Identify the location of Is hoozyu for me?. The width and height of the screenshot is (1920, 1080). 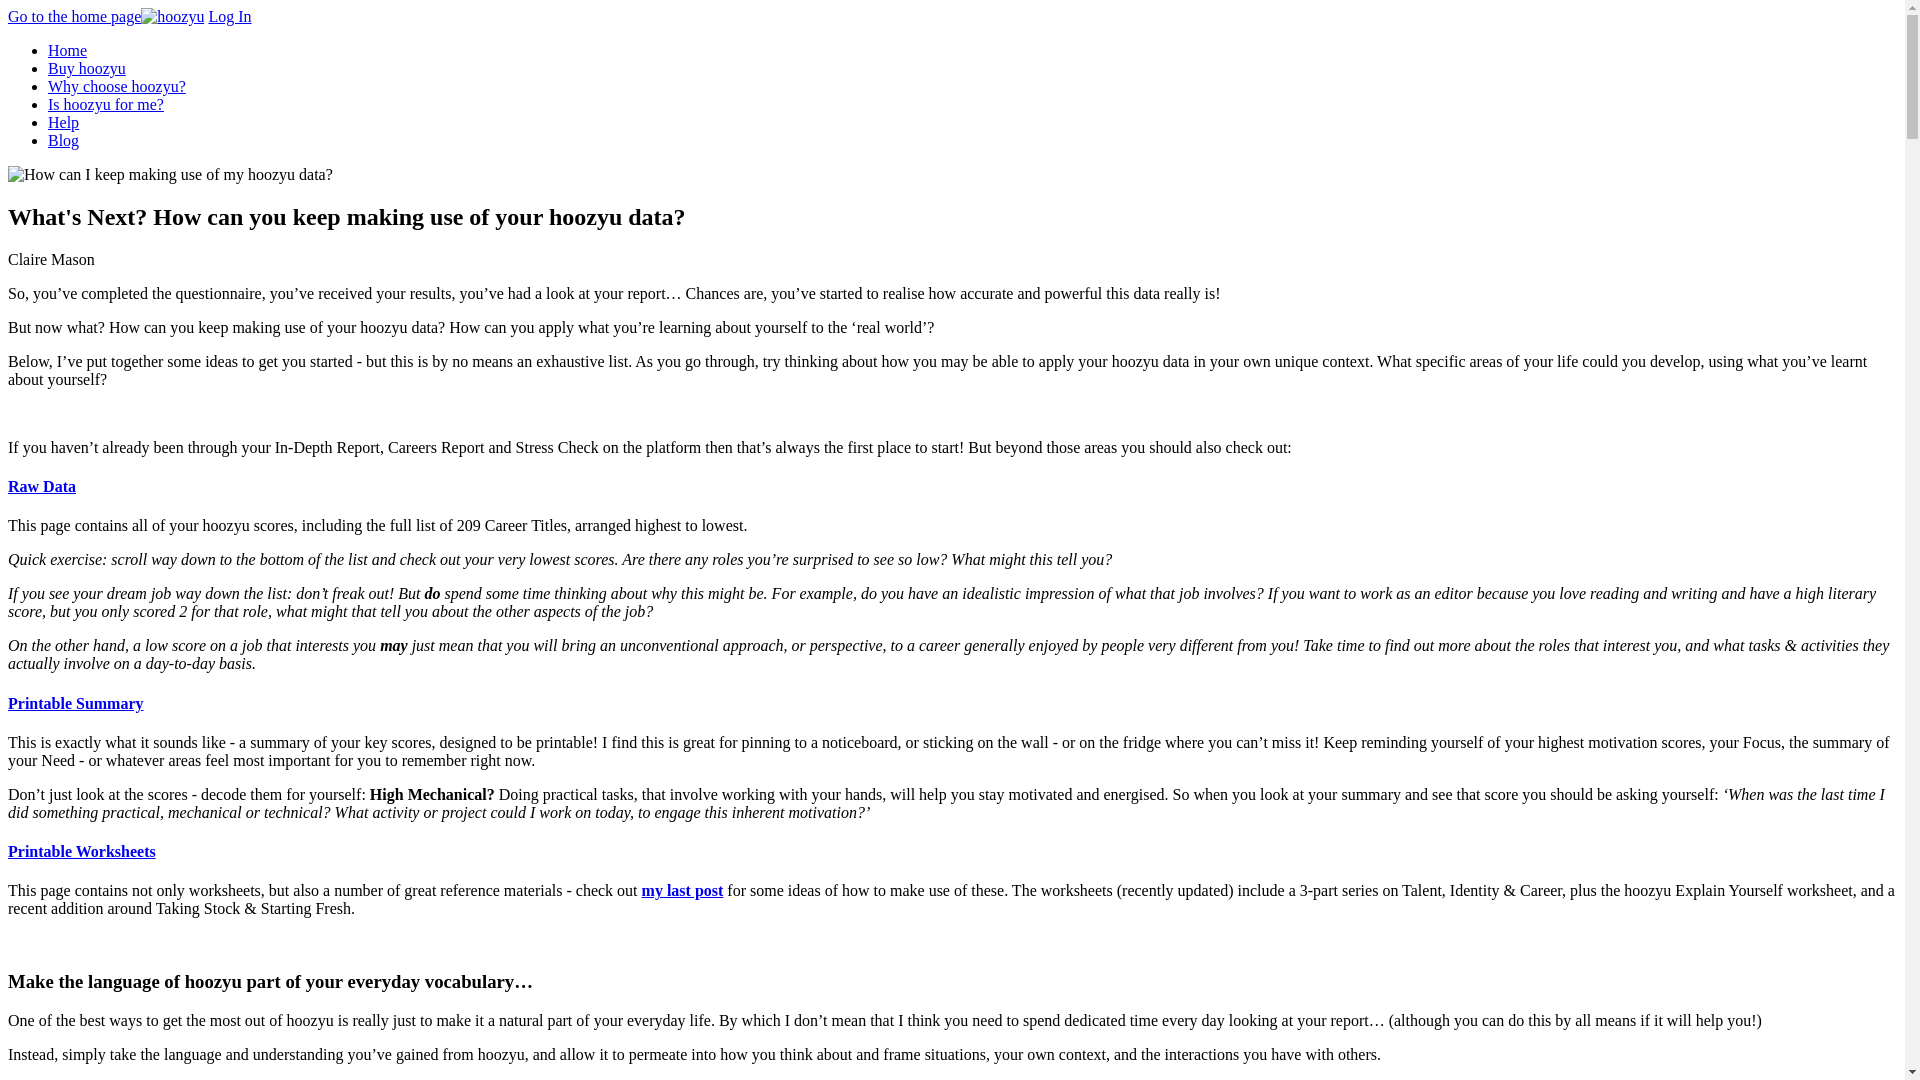
(106, 104).